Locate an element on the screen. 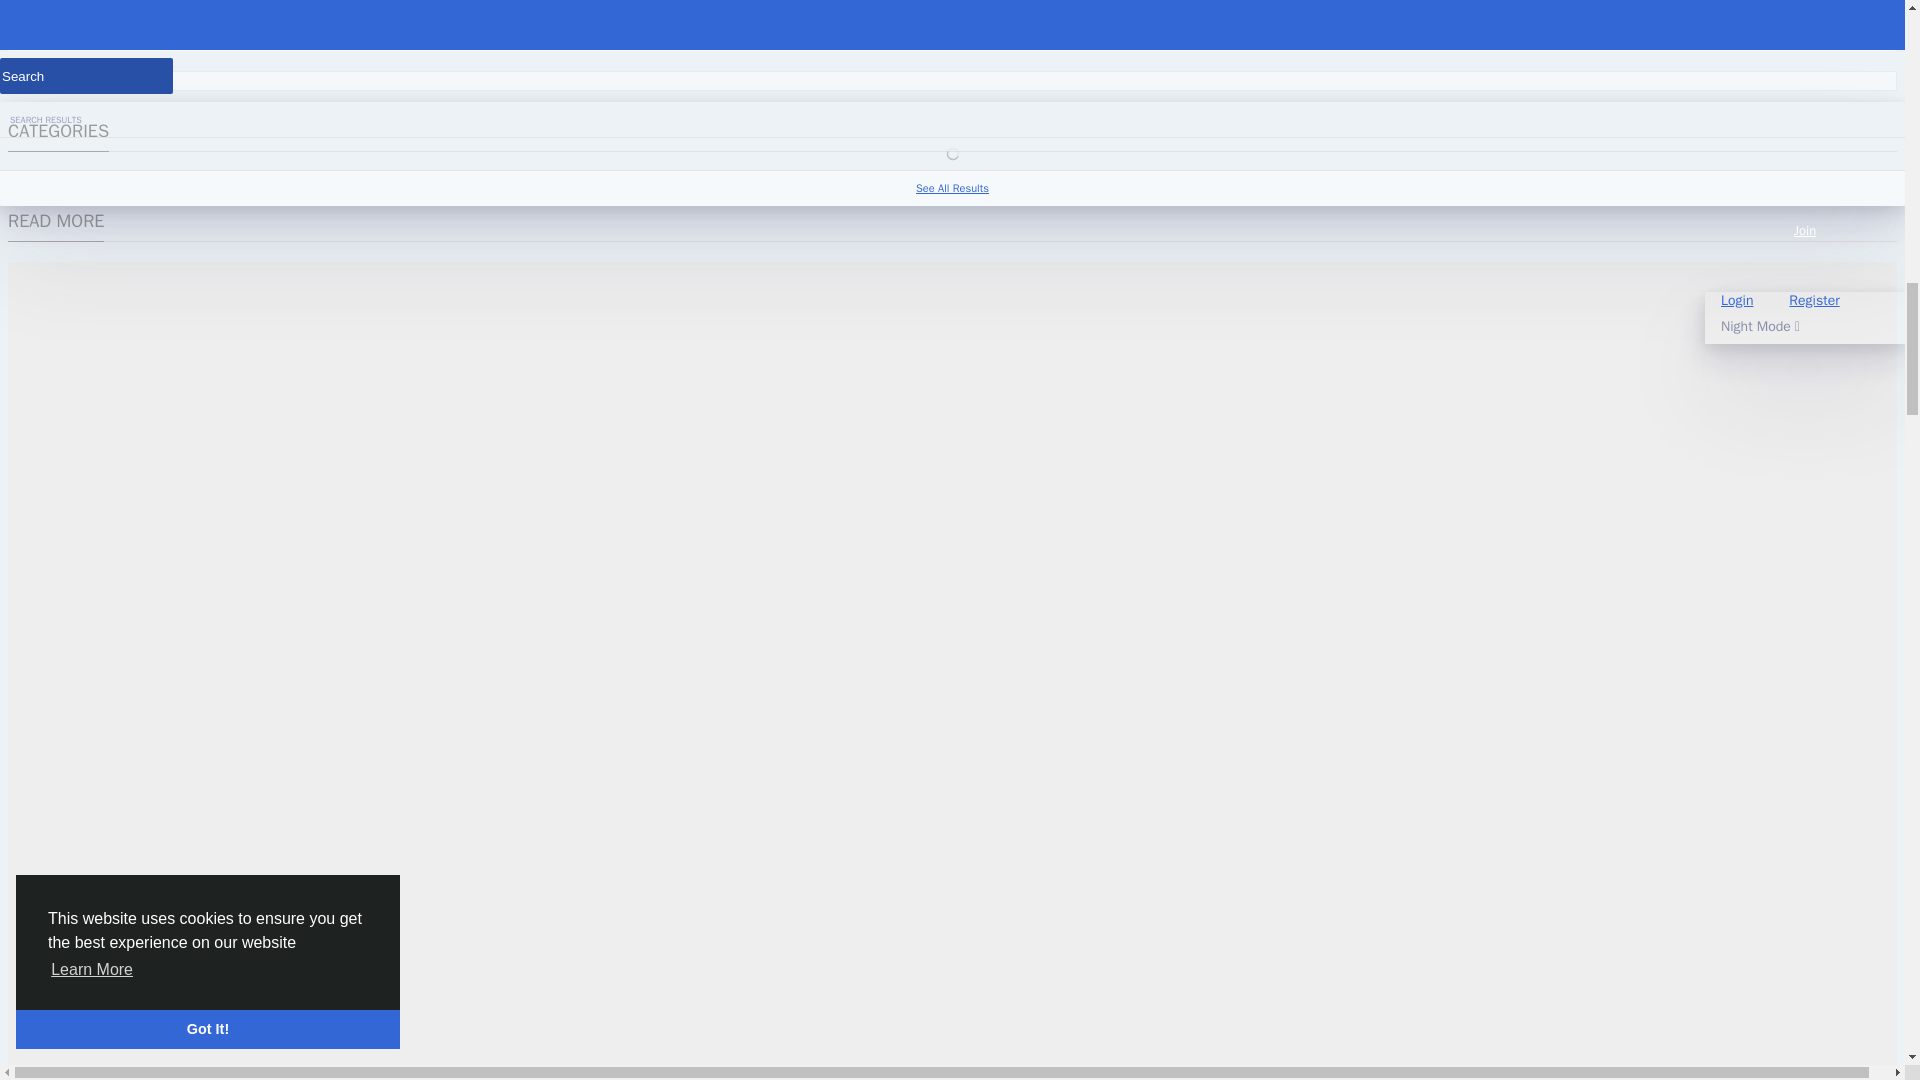  NETWORKING is located at coordinates (1066, 183).